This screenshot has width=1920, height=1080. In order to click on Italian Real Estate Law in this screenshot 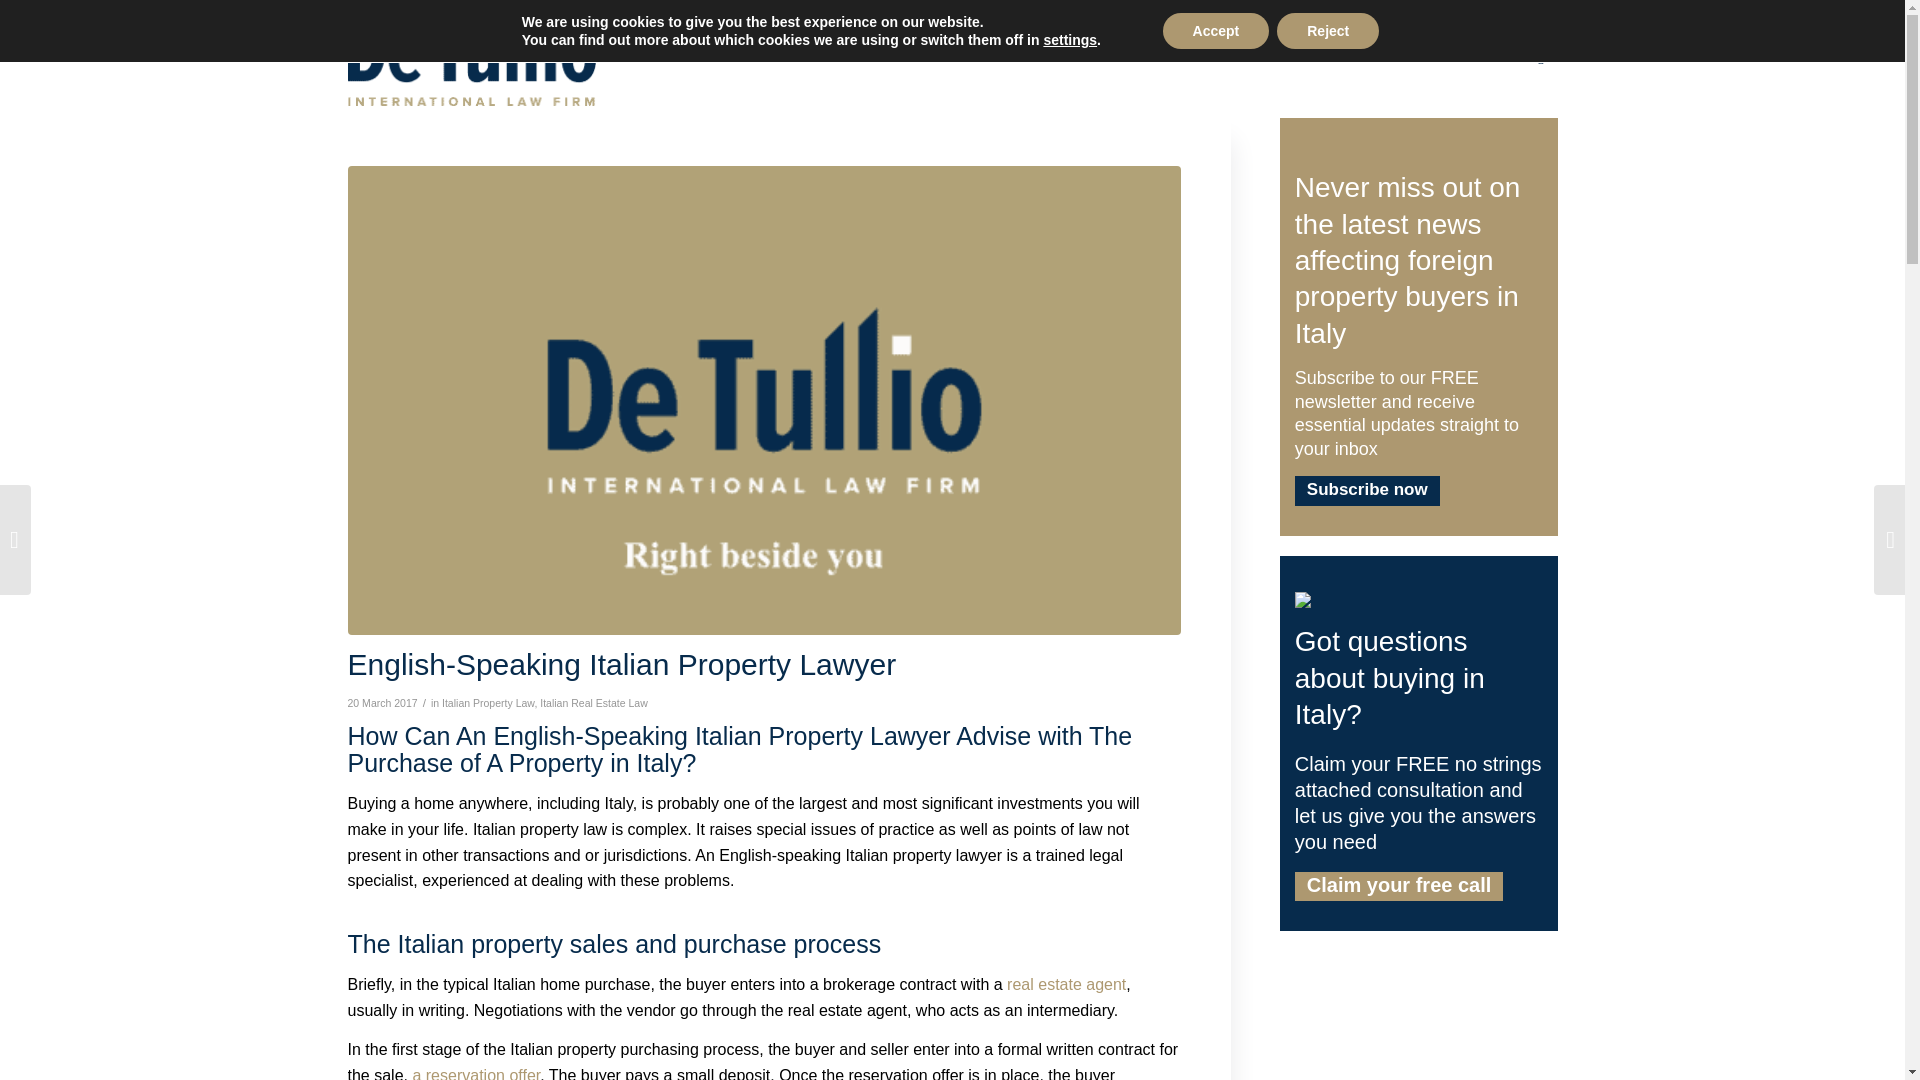, I will do `click(594, 702)`.